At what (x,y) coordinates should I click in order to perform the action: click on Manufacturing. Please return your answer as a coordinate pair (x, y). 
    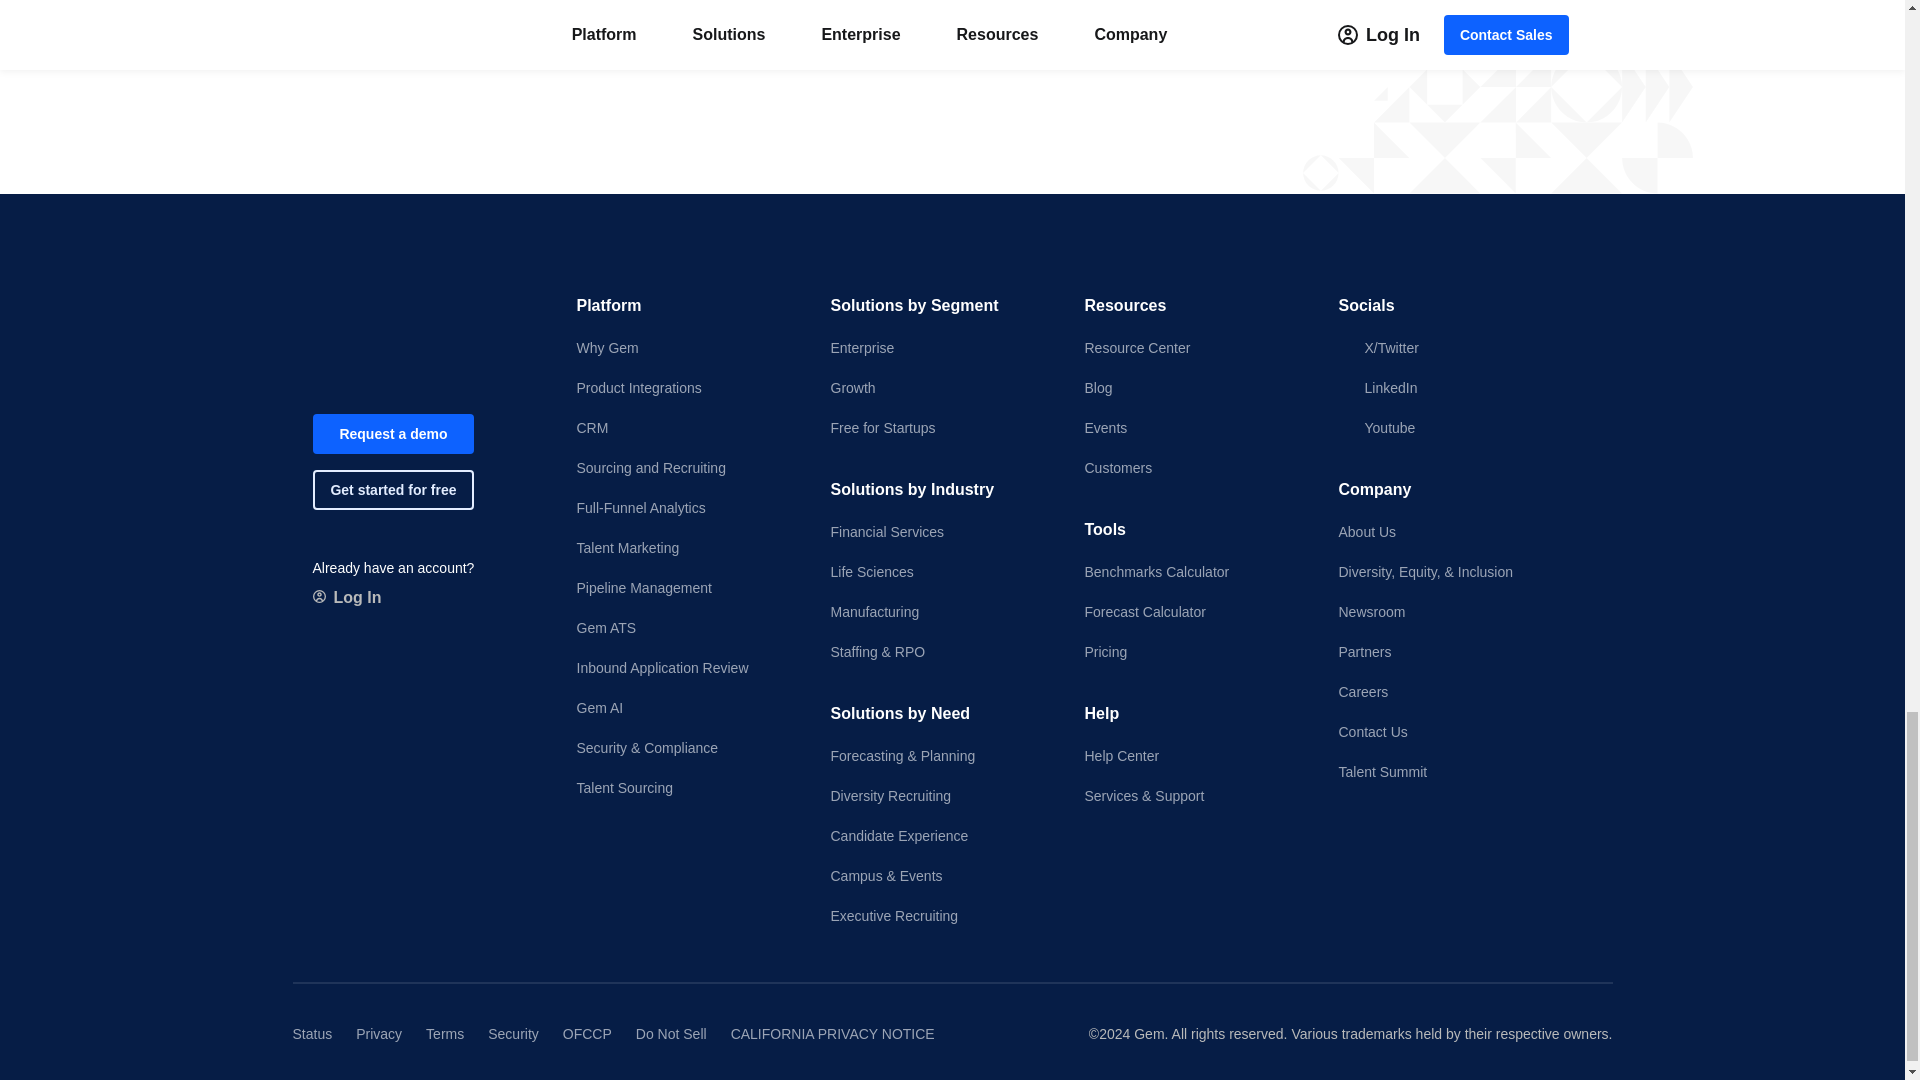
    Looking at the image, I should click on (940, 612).